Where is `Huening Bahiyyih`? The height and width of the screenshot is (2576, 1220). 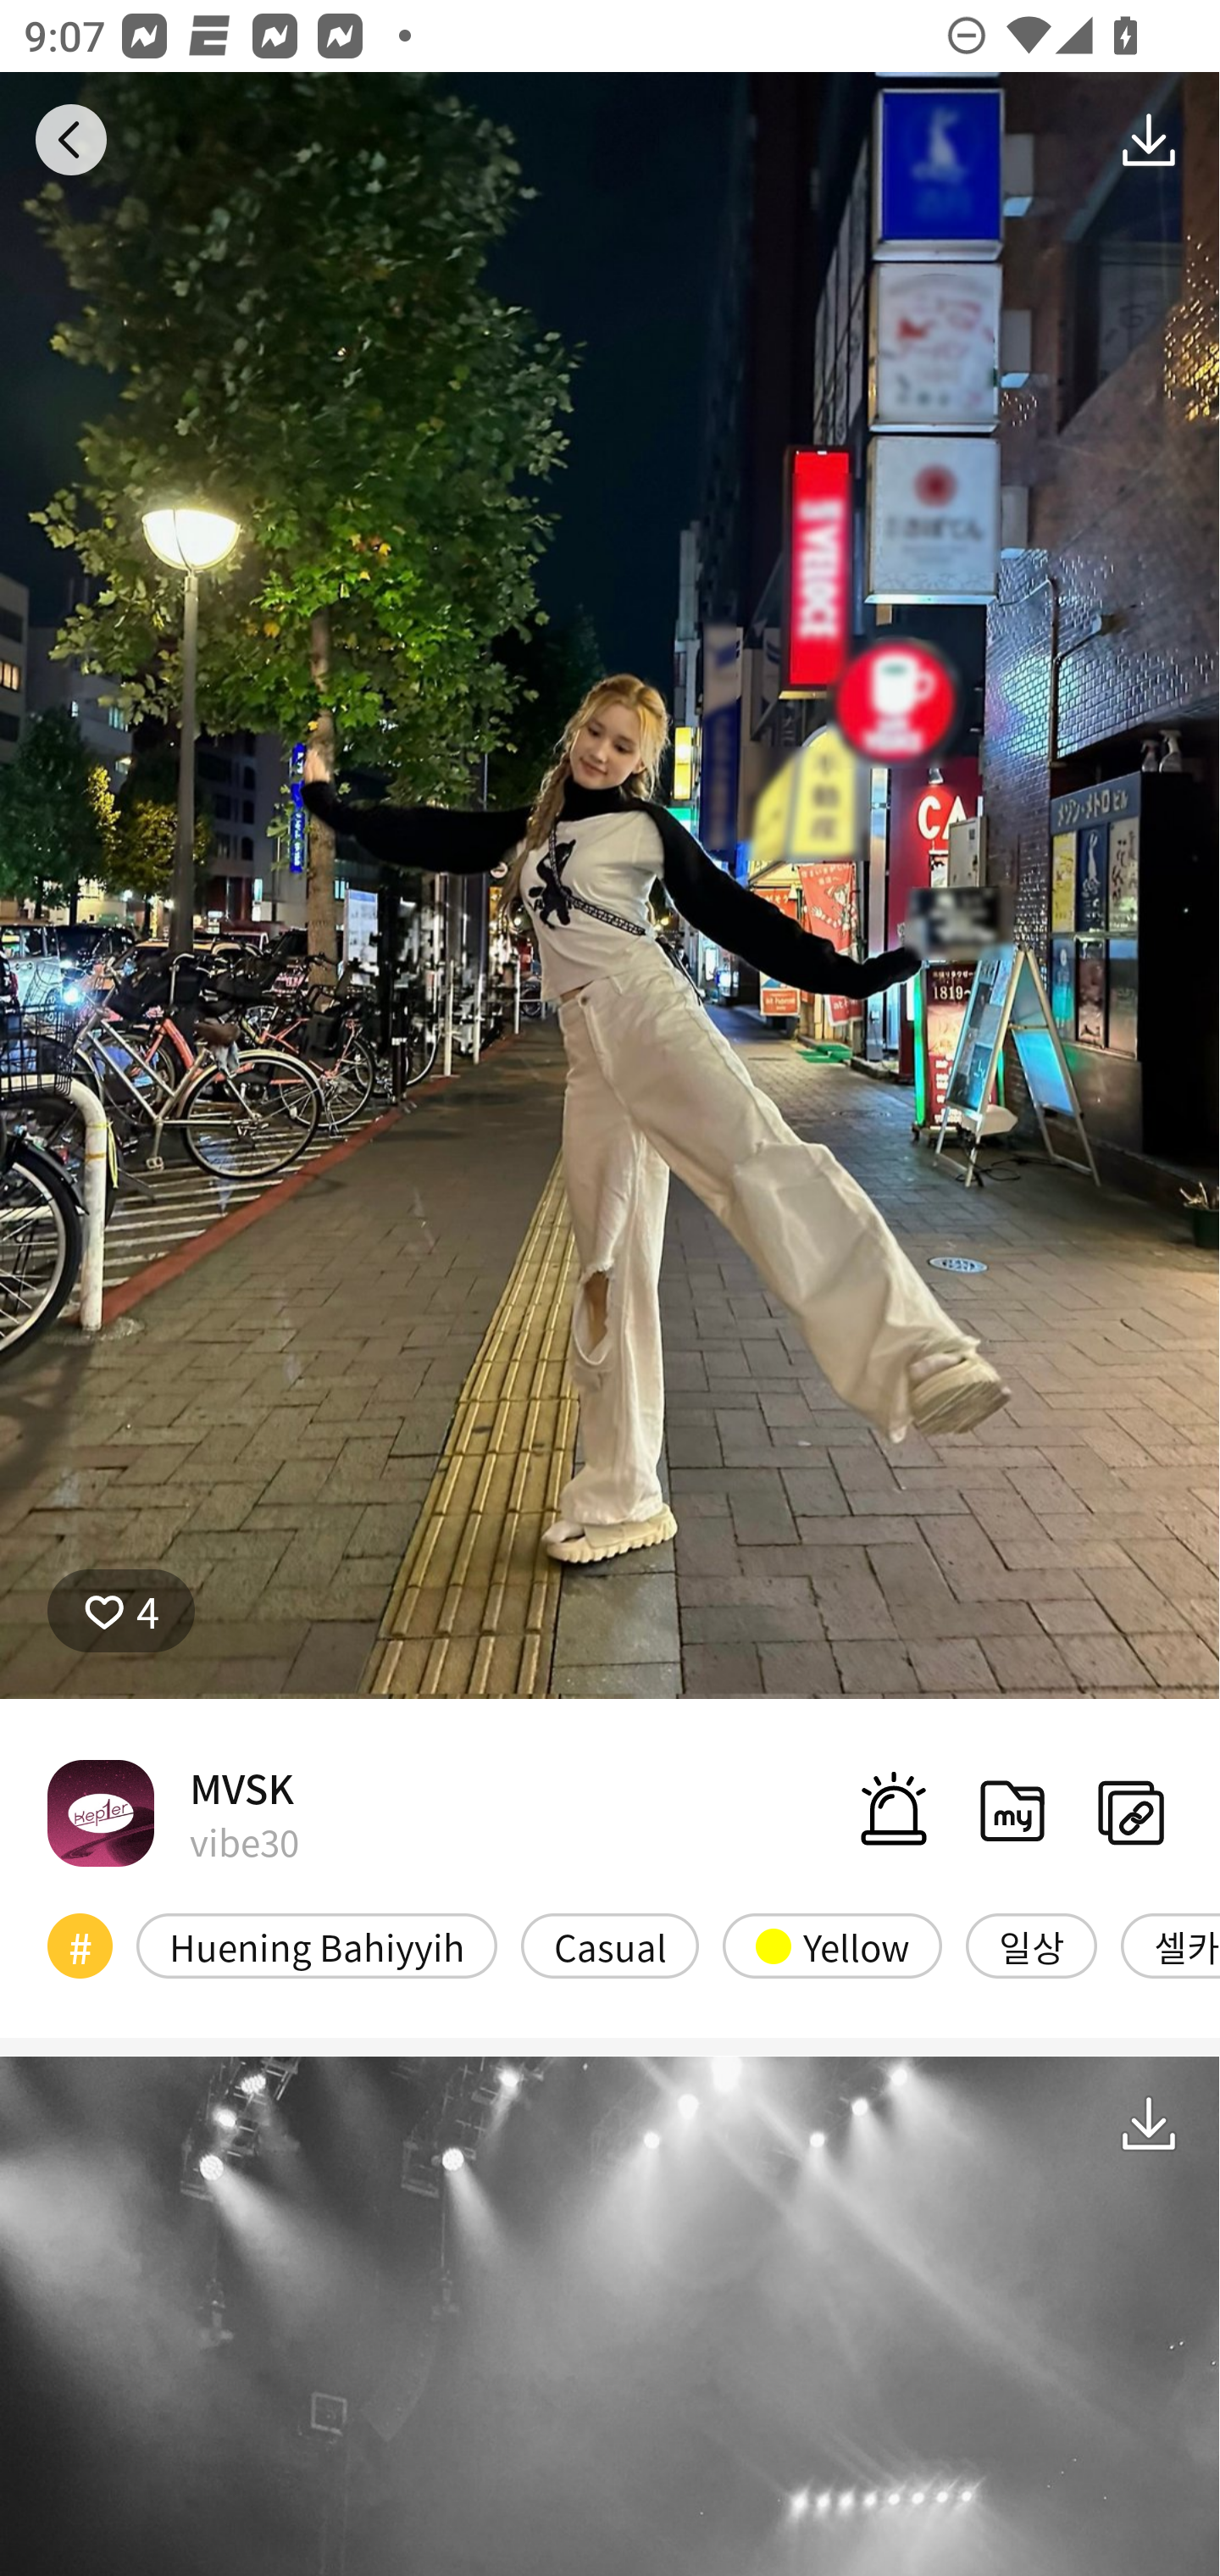
Huening Bahiyyih is located at coordinates (317, 1946).